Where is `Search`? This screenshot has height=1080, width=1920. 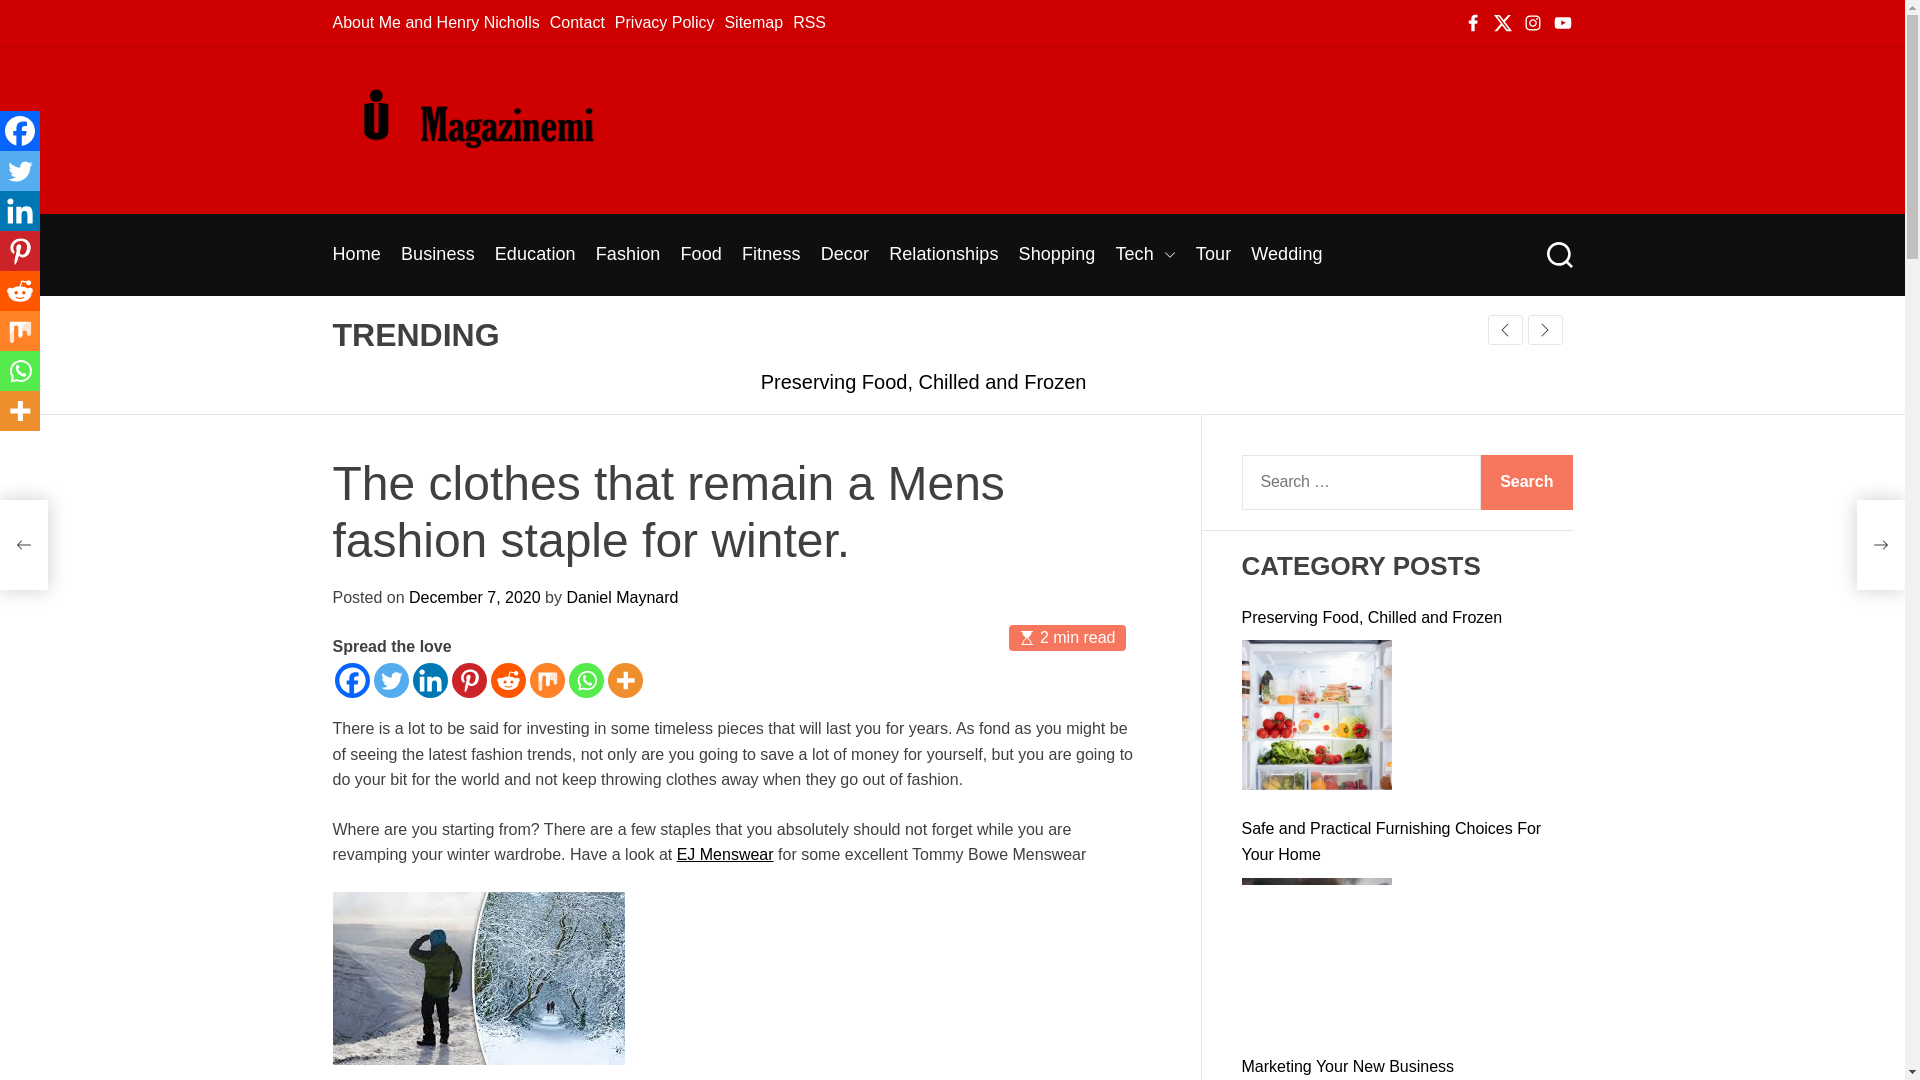
Search is located at coordinates (1558, 254).